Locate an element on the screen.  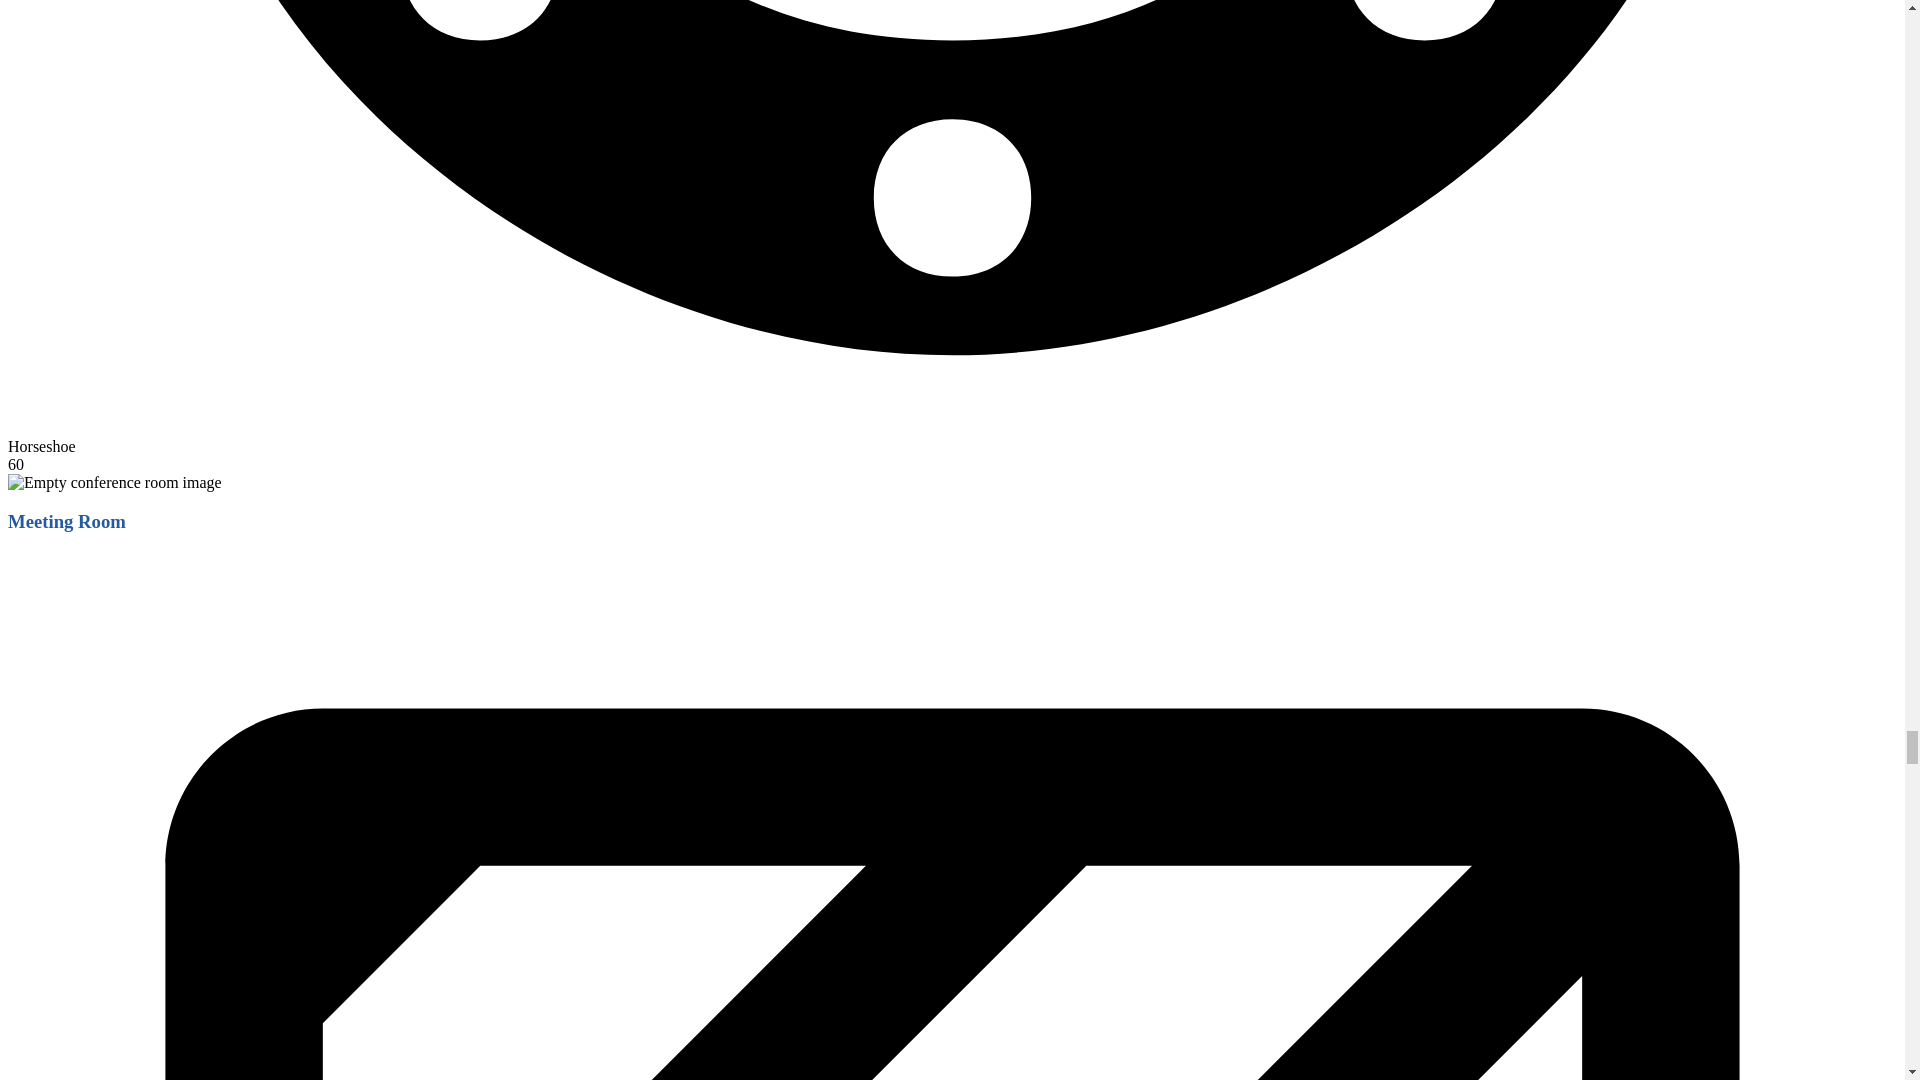
Empty conference room image is located at coordinates (114, 483).